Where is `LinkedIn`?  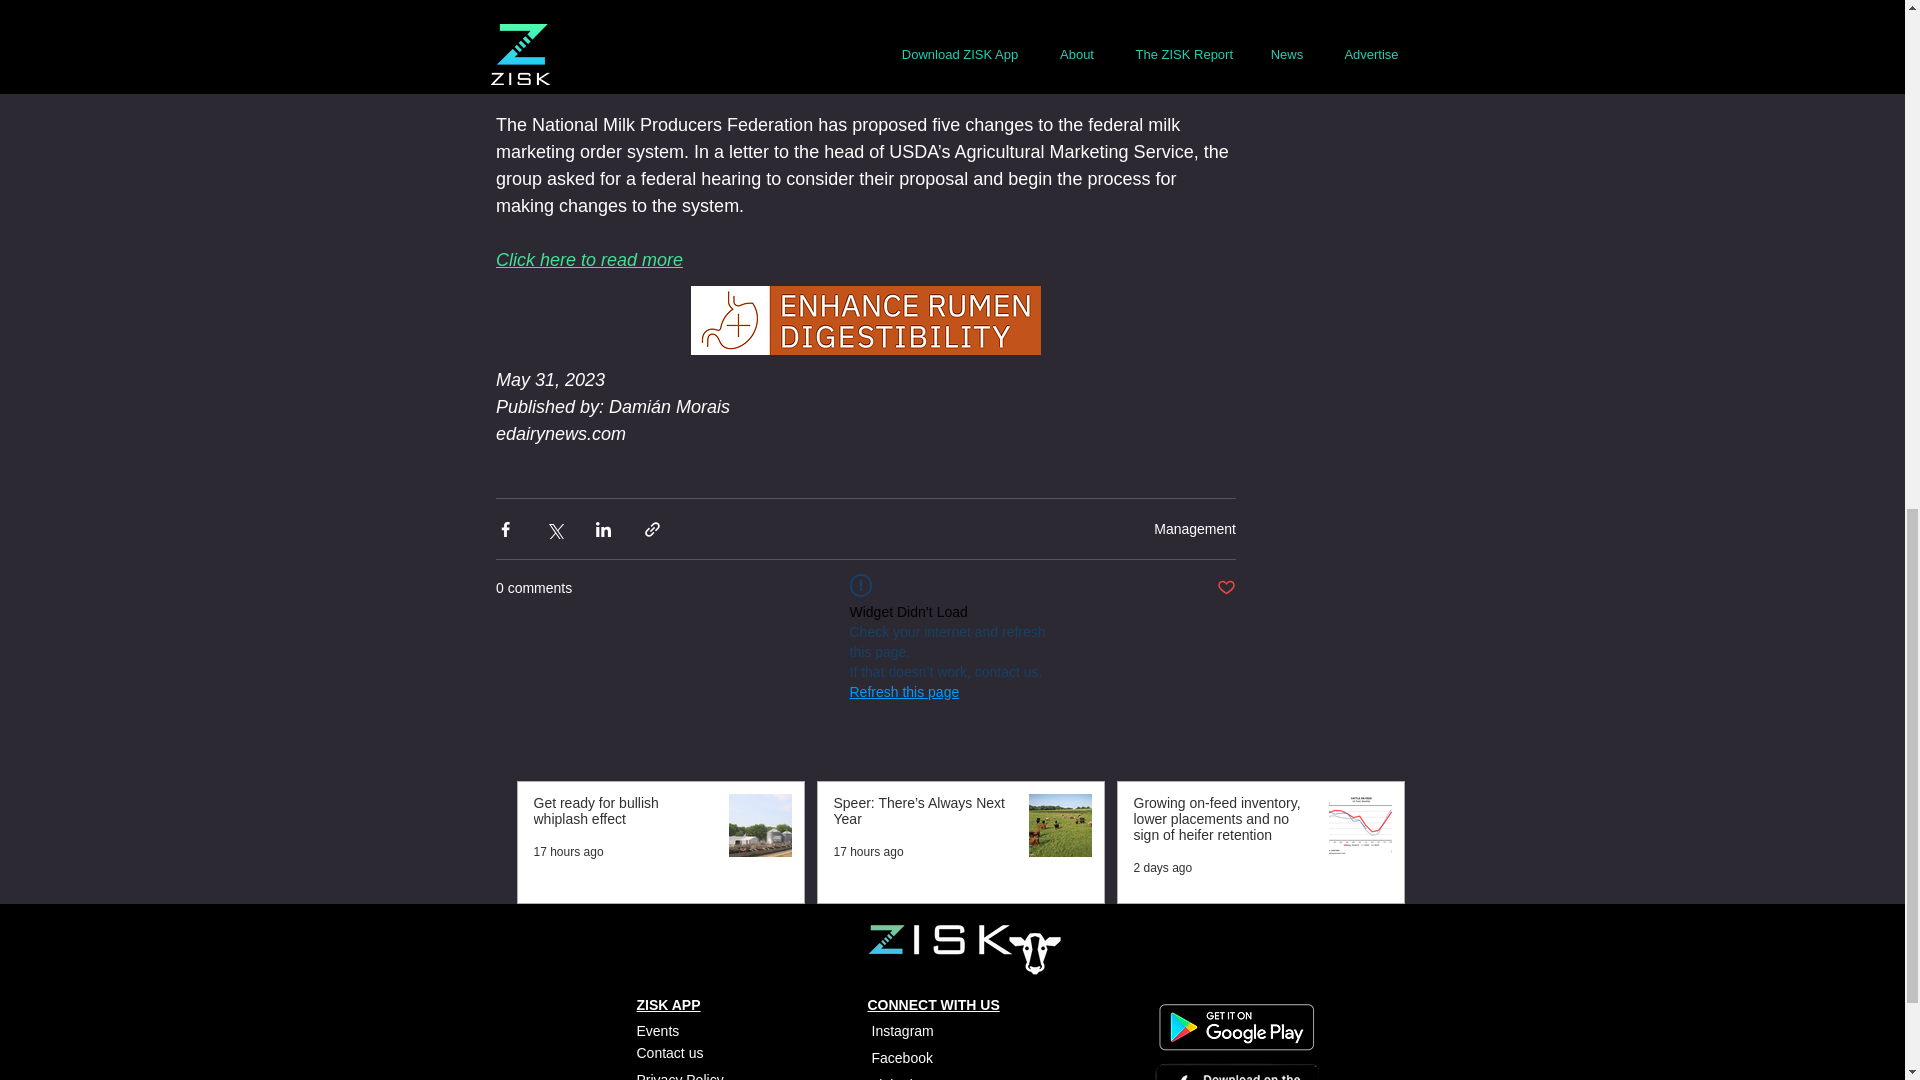 LinkedIn is located at coordinates (898, 1078).